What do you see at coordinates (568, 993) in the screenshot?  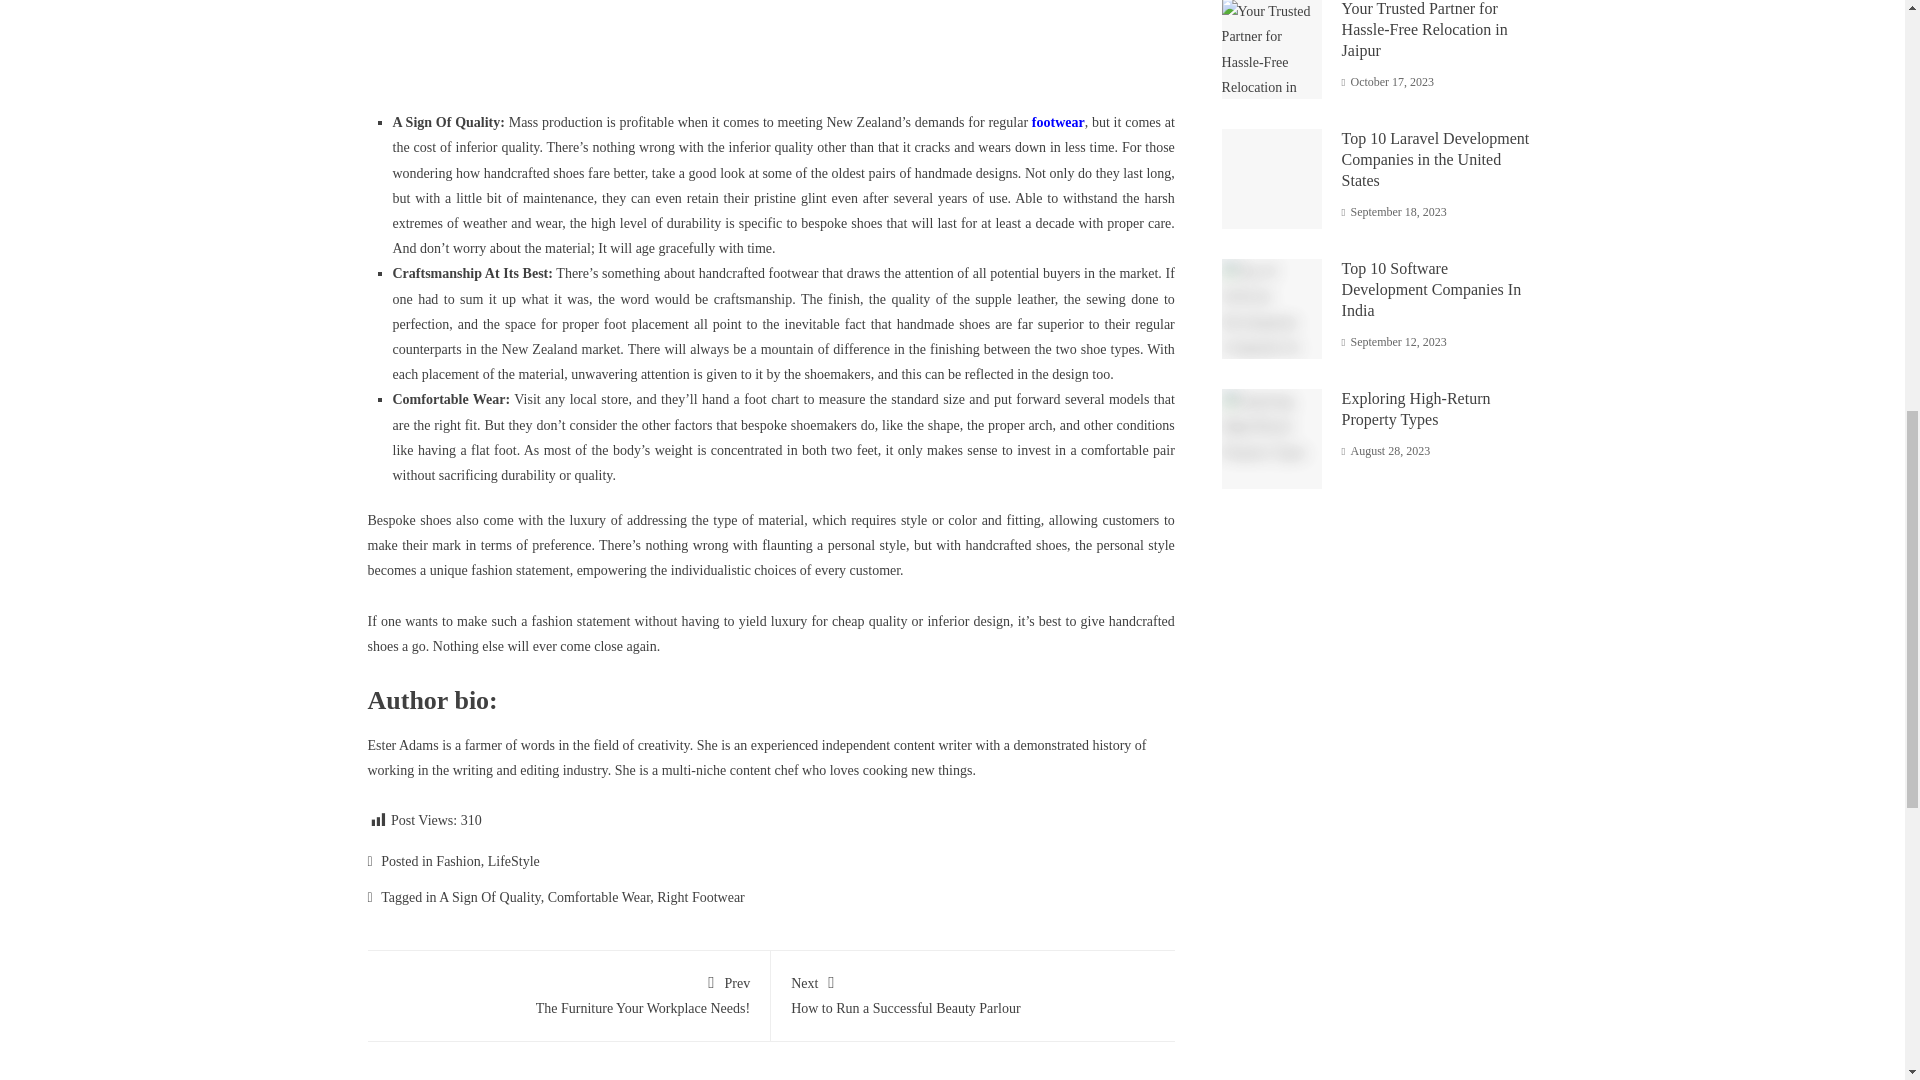 I see `A Sign Of Quality` at bounding box center [568, 993].